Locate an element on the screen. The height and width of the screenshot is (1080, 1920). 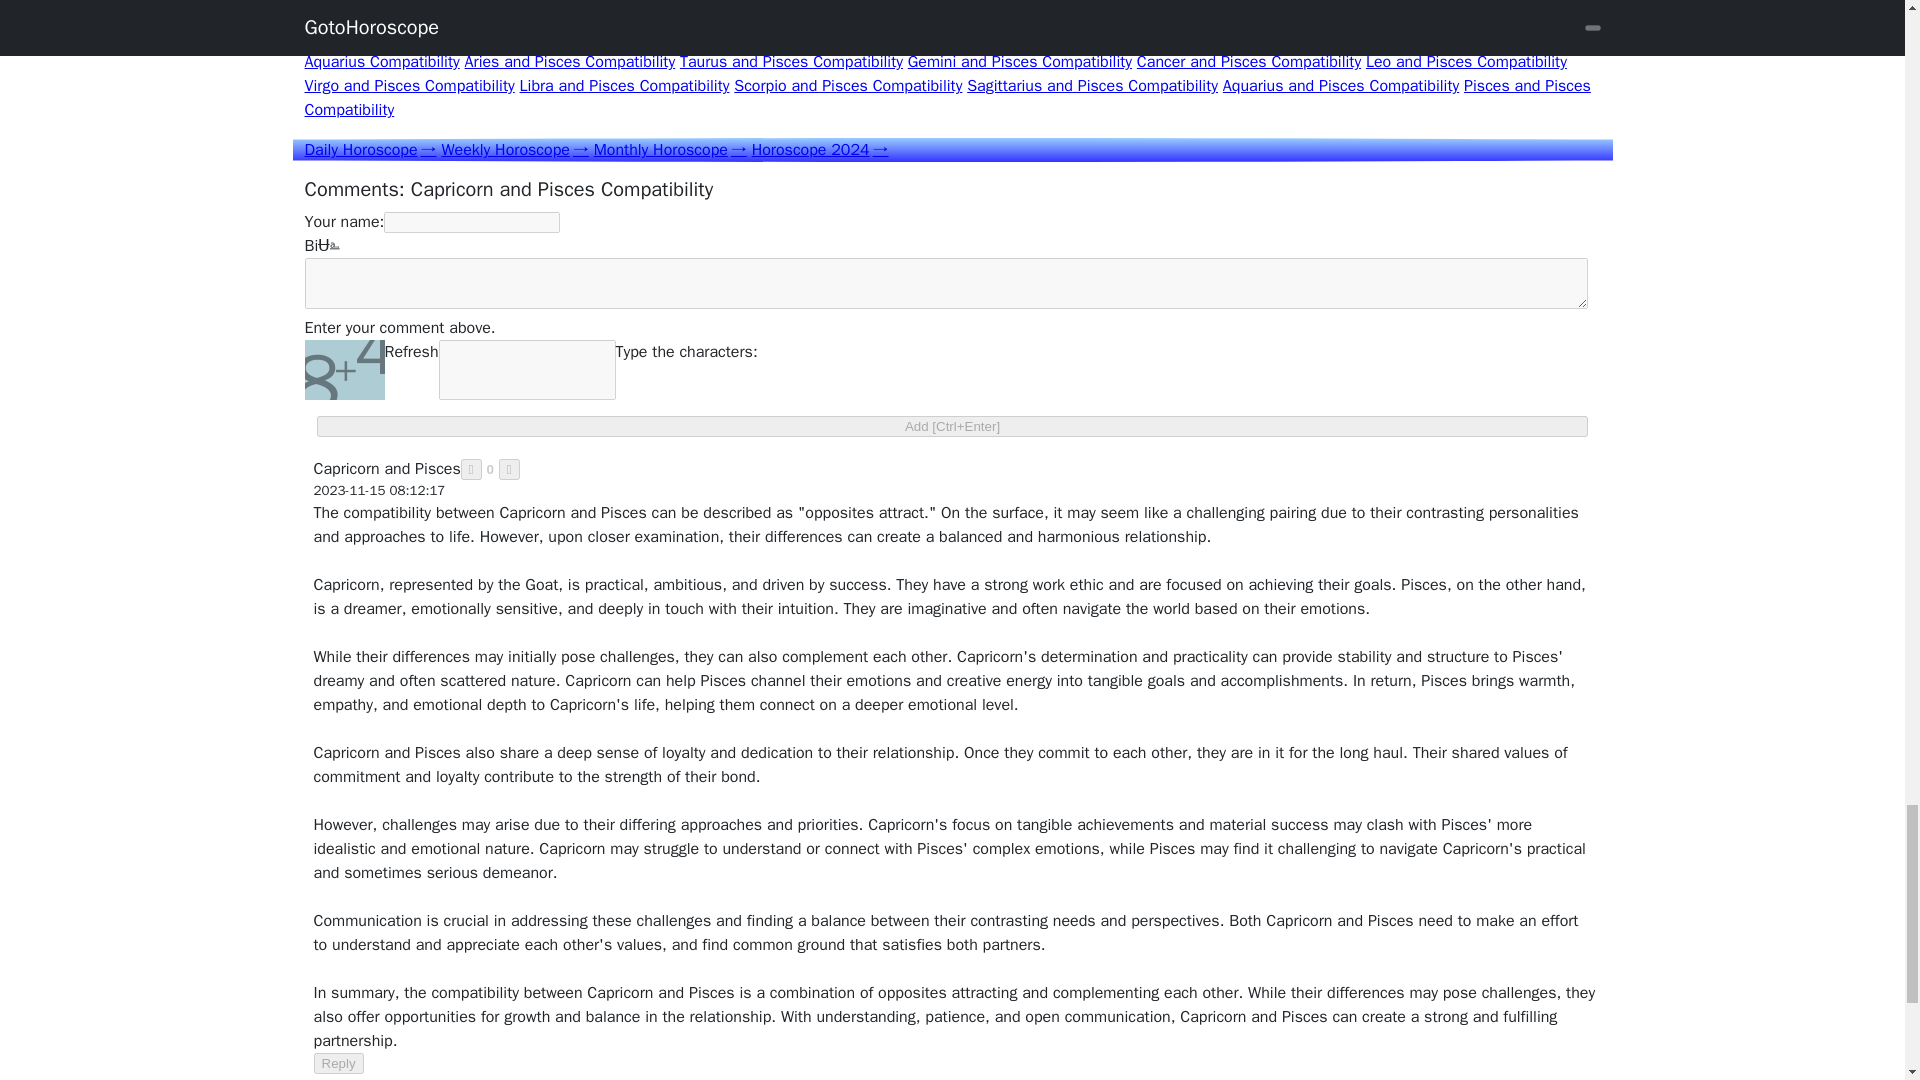
Aries and Pisces Compatibility is located at coordinates (570, 62).